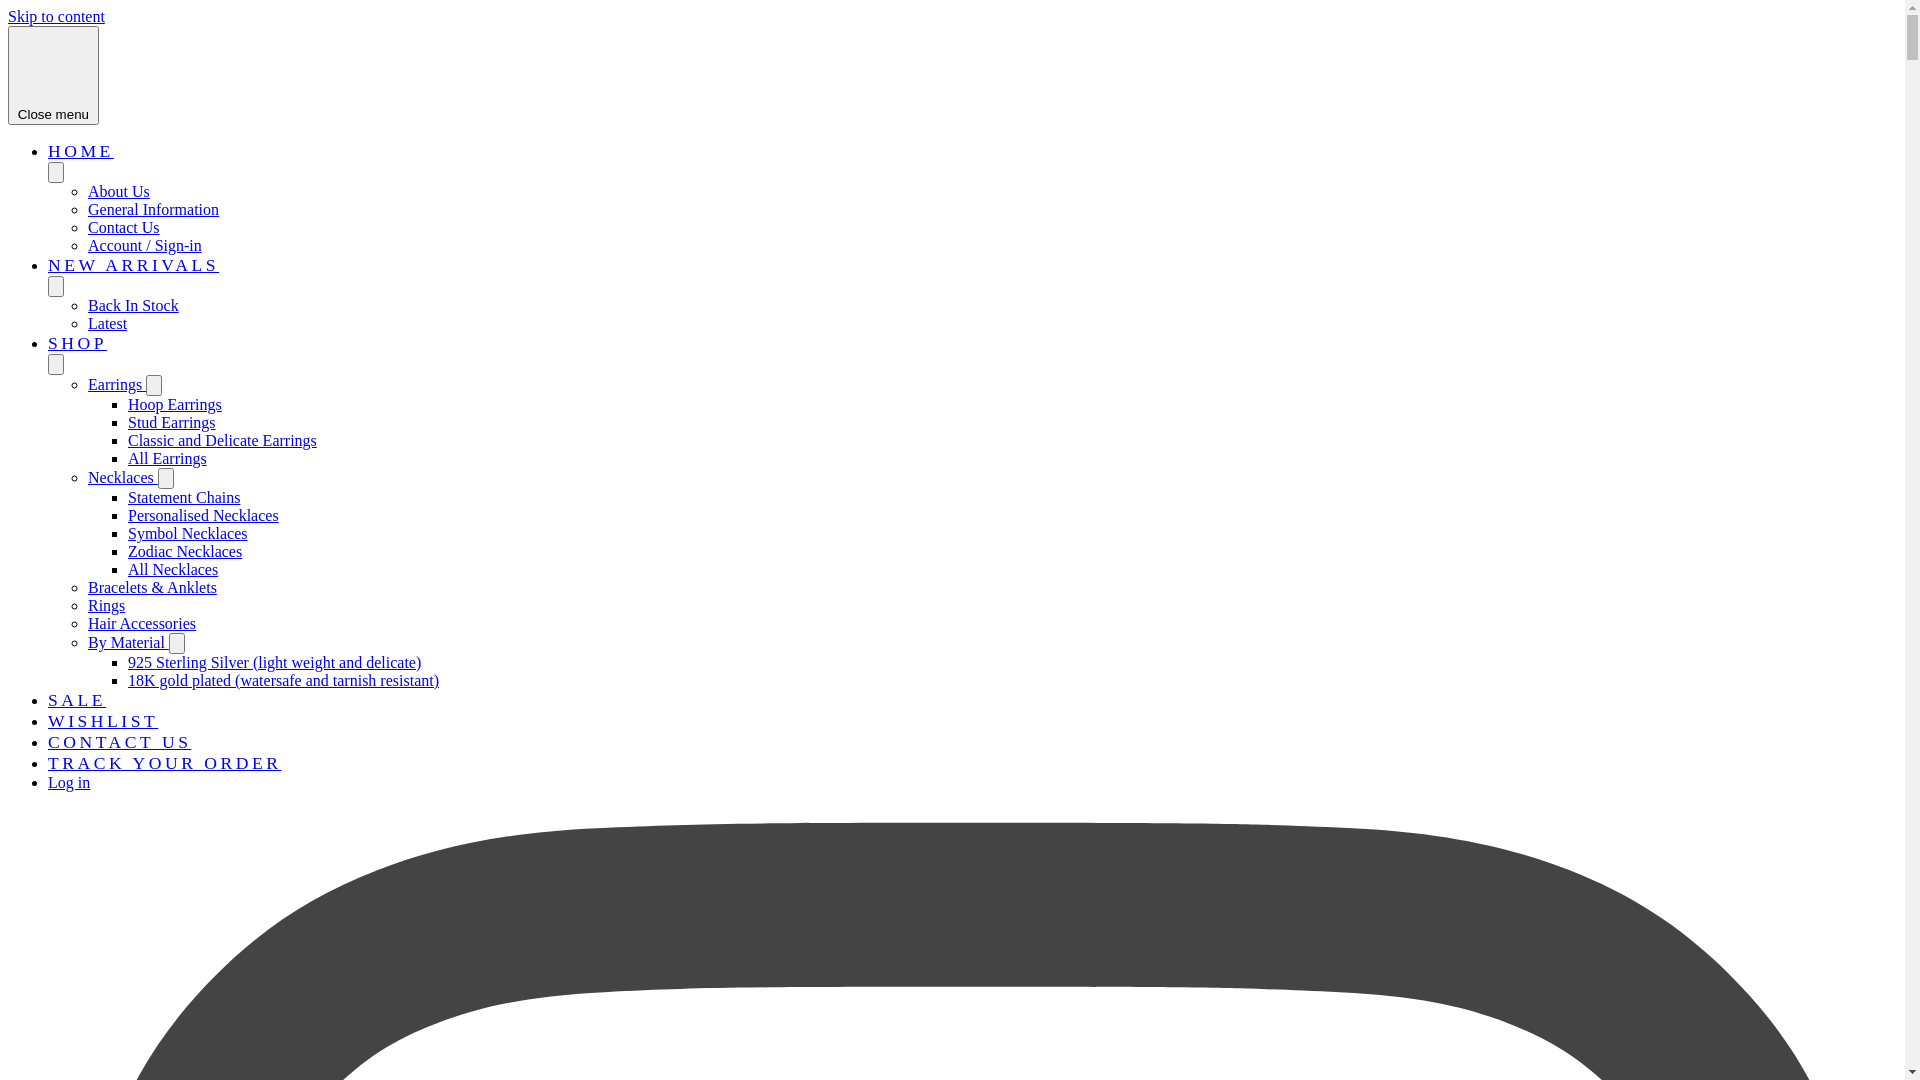 This screenshot has width=1920, height=1080. I want to click on Hoop Earrings, so click(175, 404).